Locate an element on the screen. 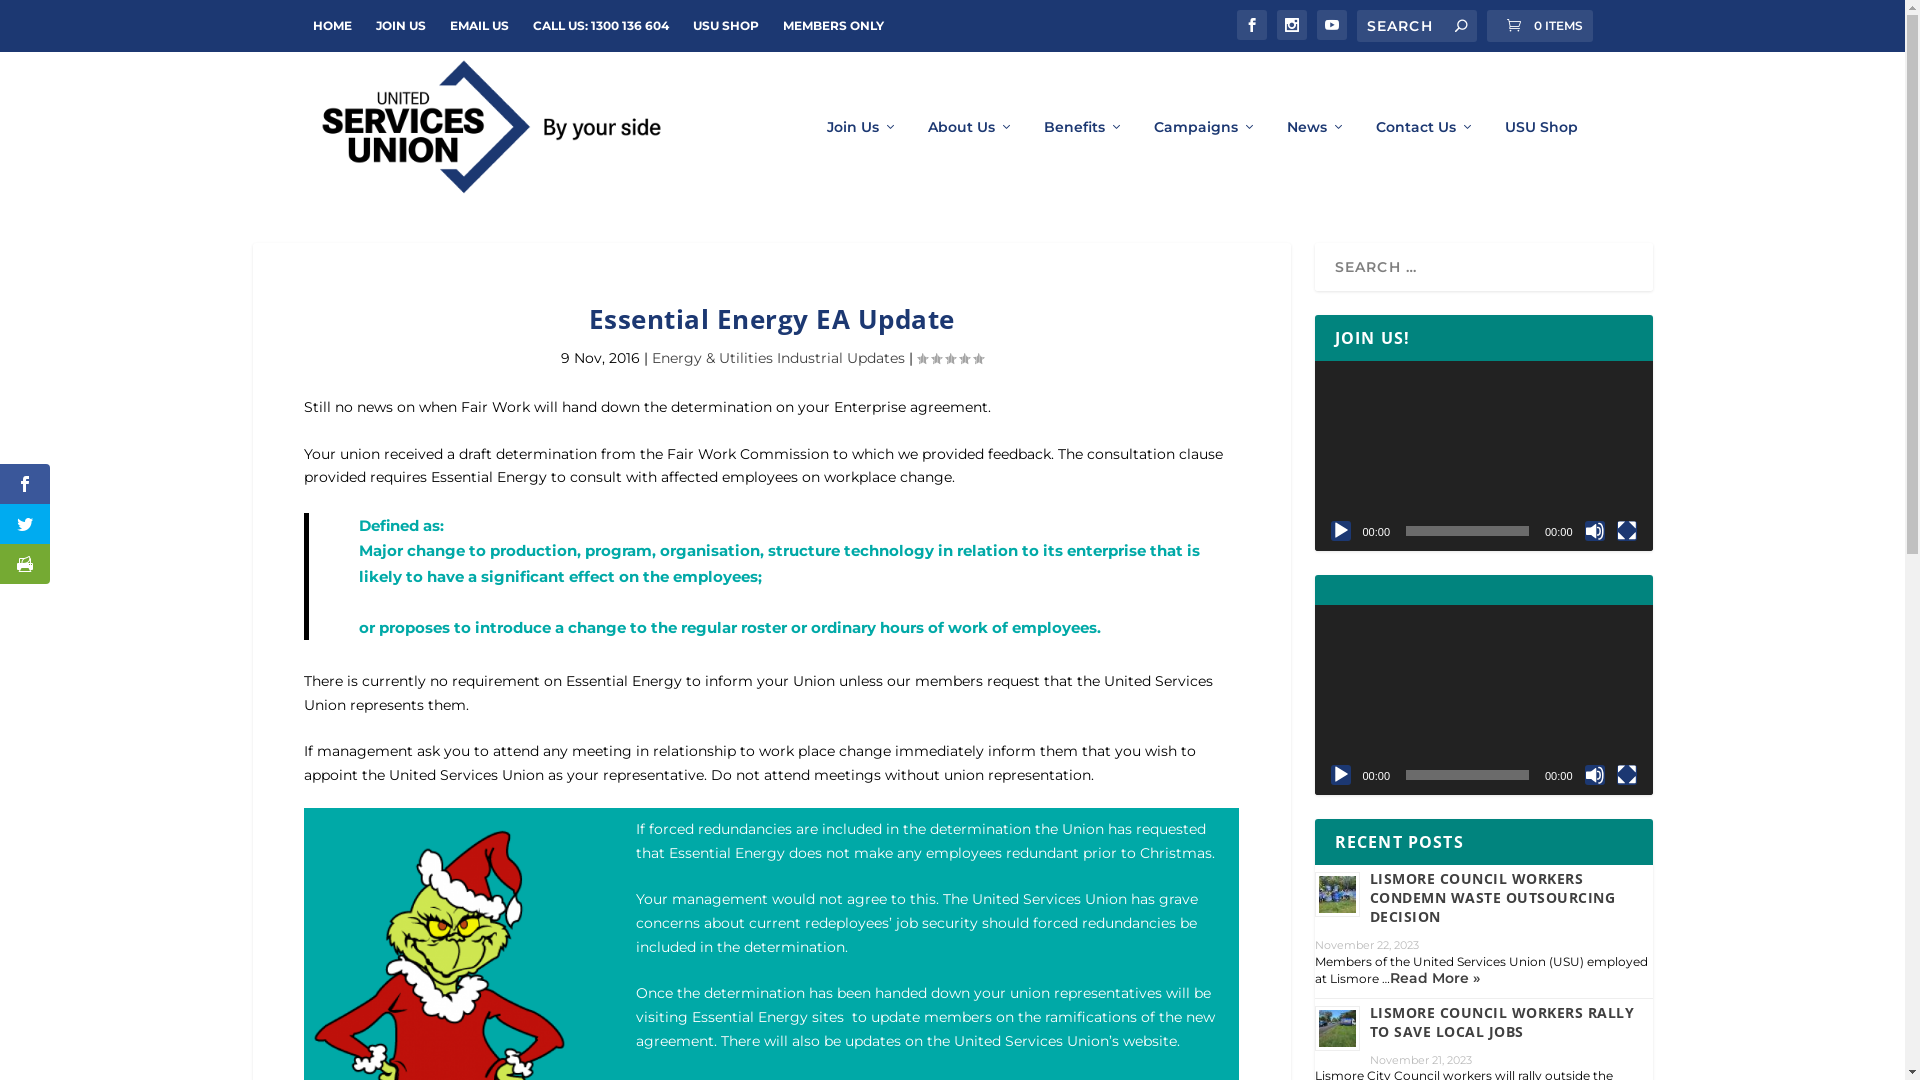 This screenshot has width=1920, height=1080. Search is located at coordinates (42, 19).